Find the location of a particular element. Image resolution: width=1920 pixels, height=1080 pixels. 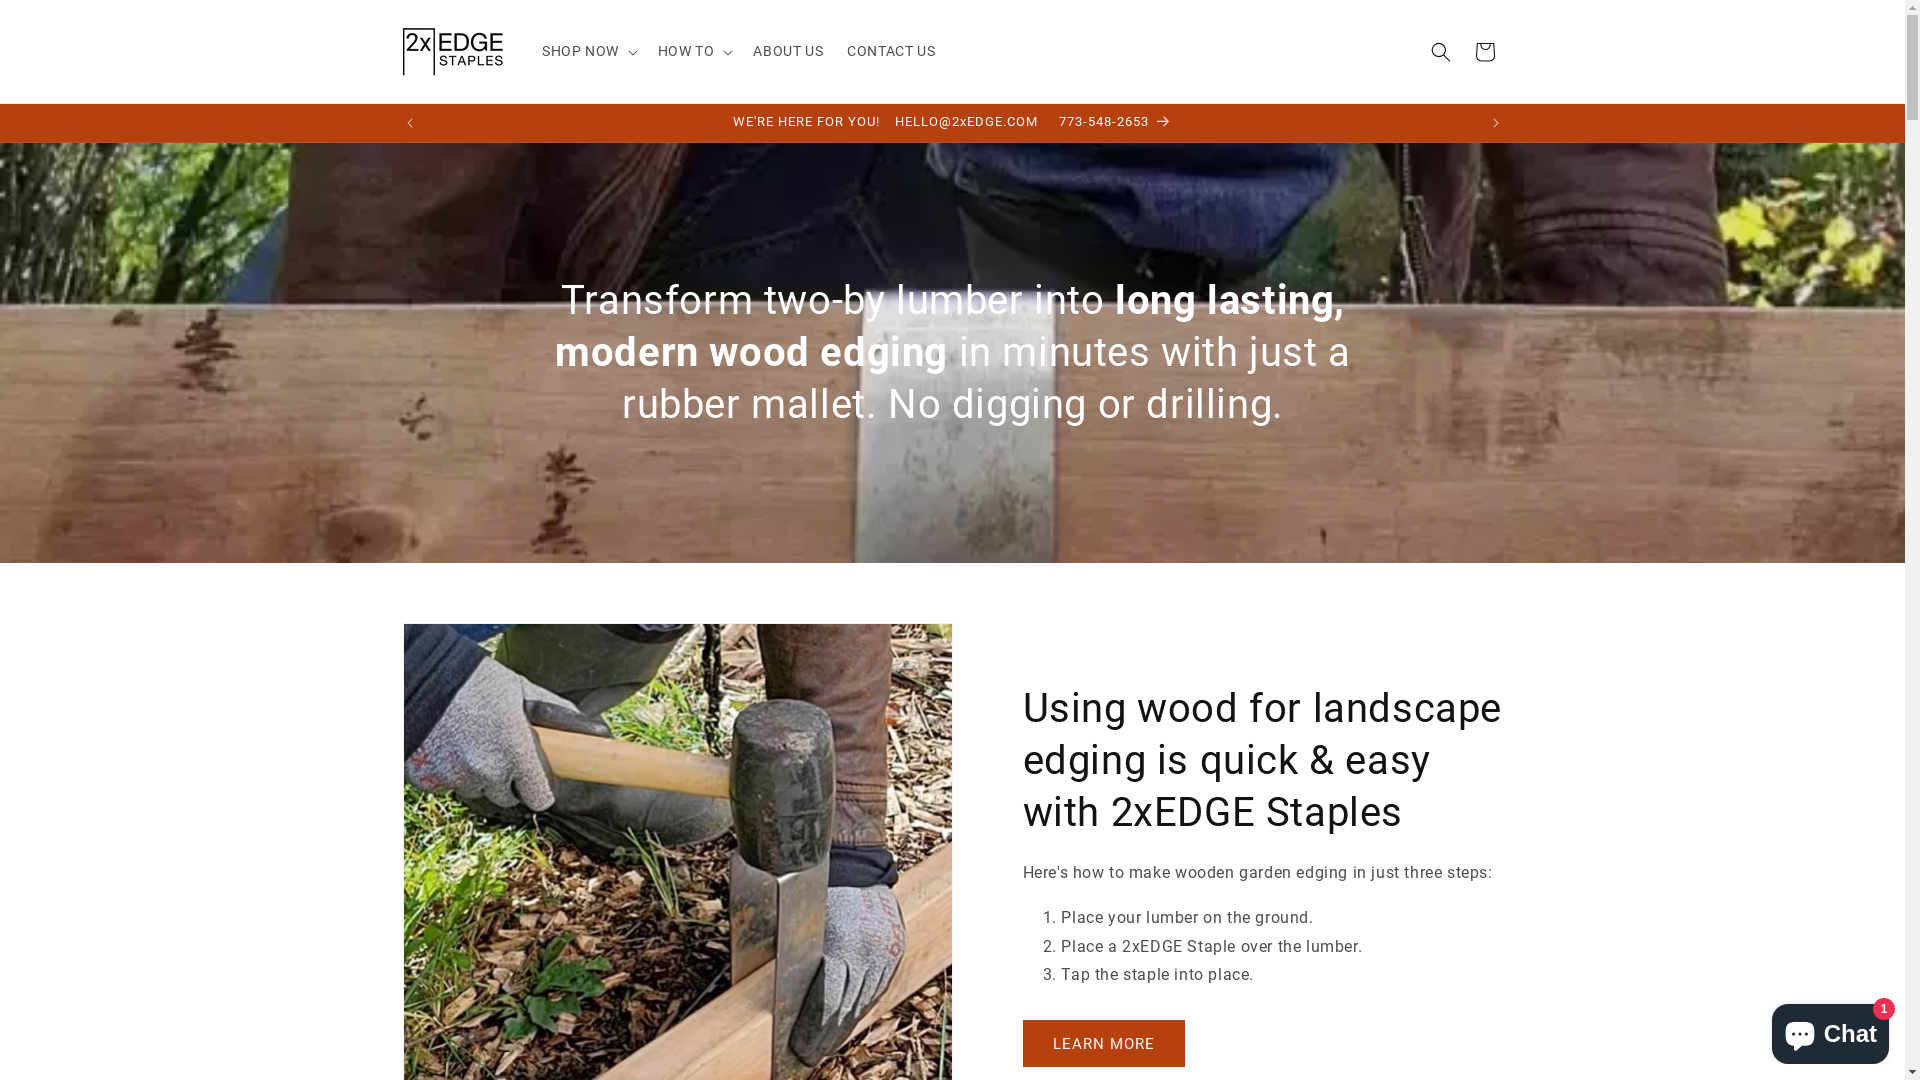

ABOUT US is located at coordinates (788, 51).